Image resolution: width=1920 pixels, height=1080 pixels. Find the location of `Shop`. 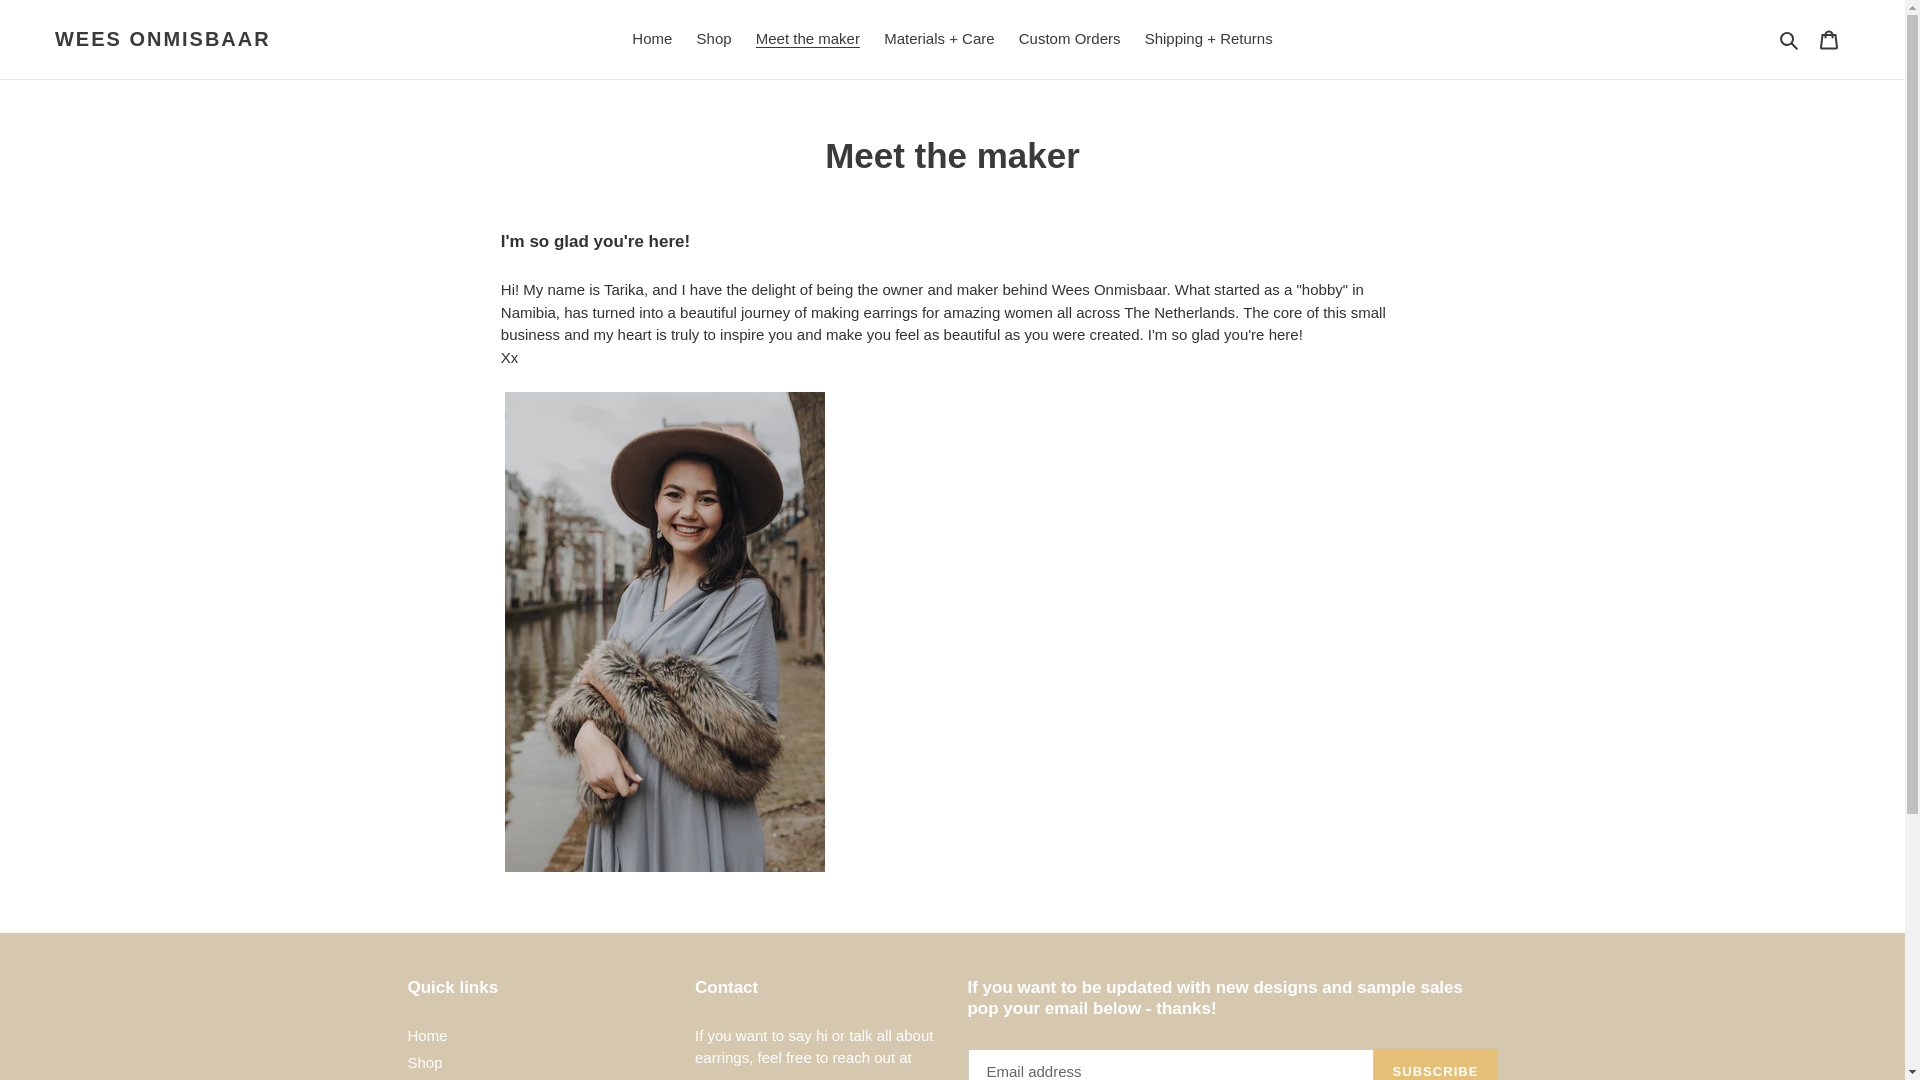

Shop is located at coordinates (425, 1062).